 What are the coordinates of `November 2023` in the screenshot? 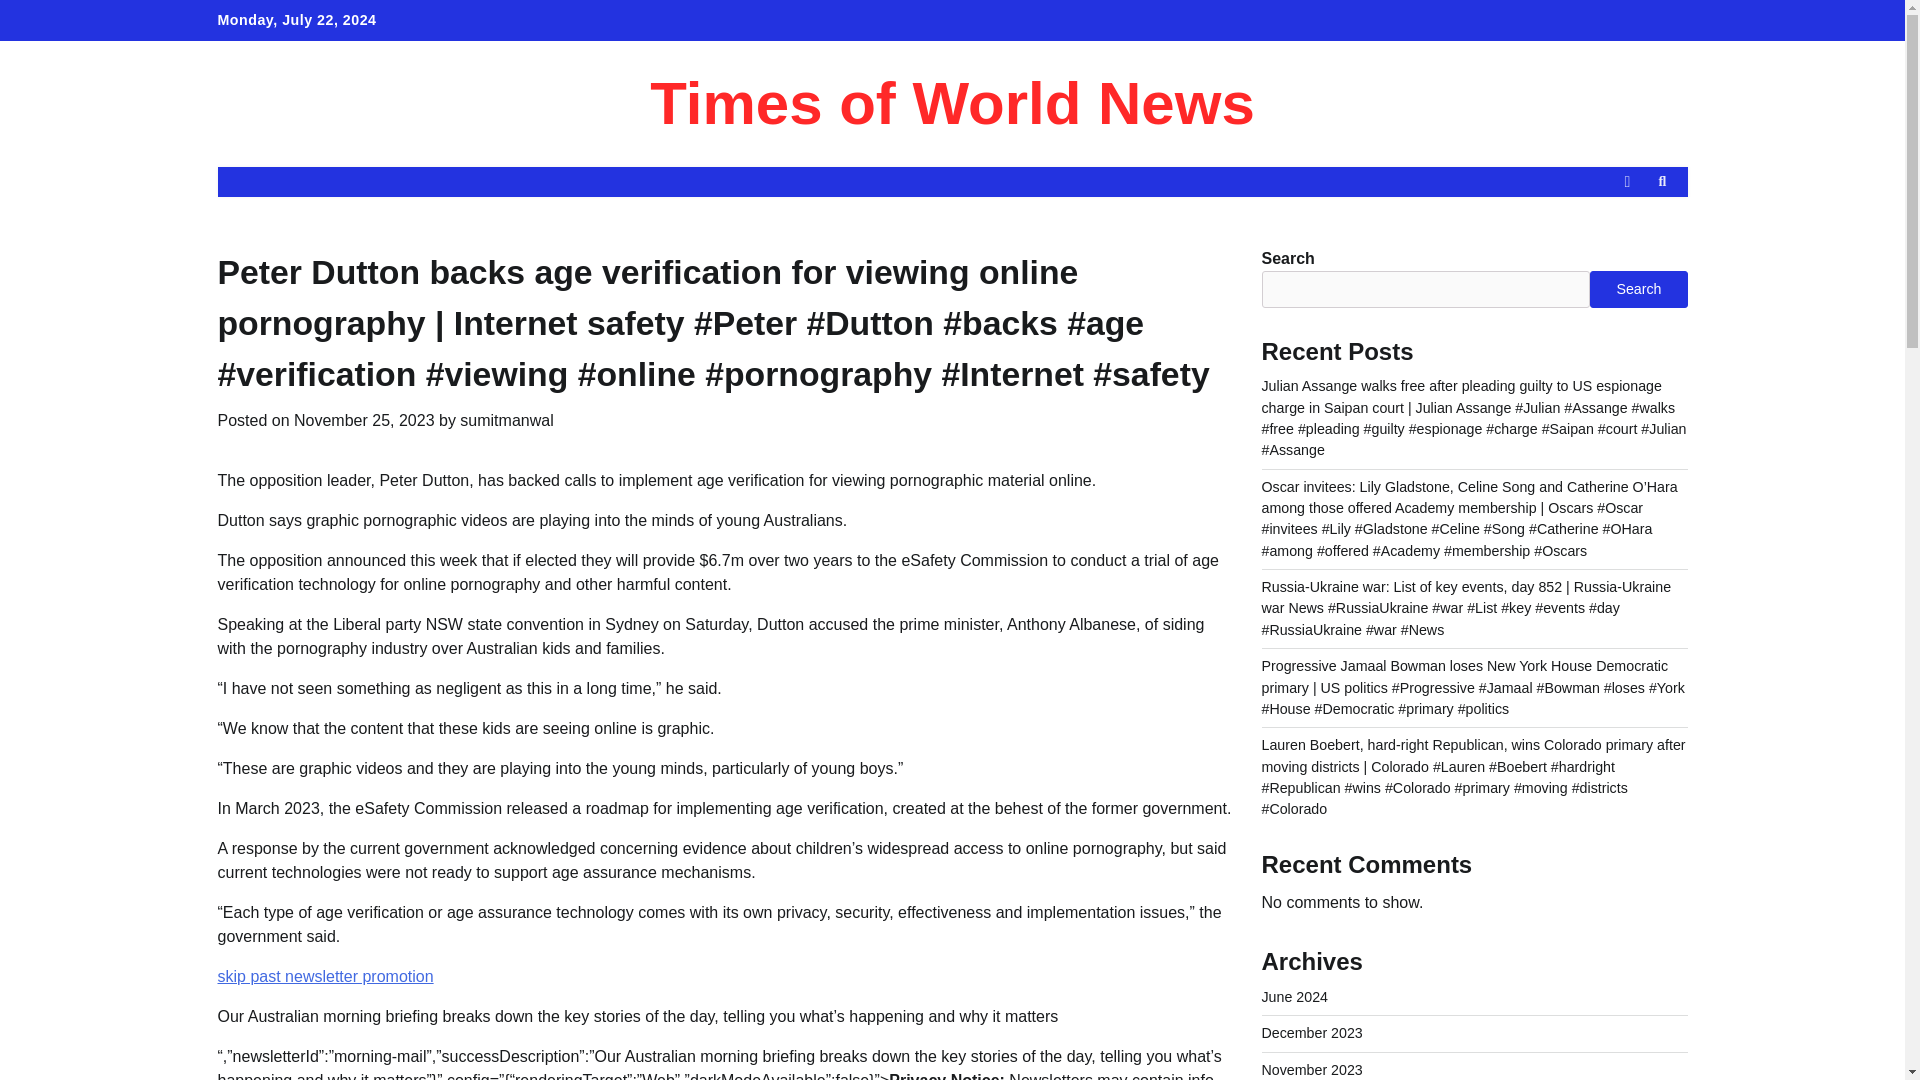 It's located at (1312, 1069).